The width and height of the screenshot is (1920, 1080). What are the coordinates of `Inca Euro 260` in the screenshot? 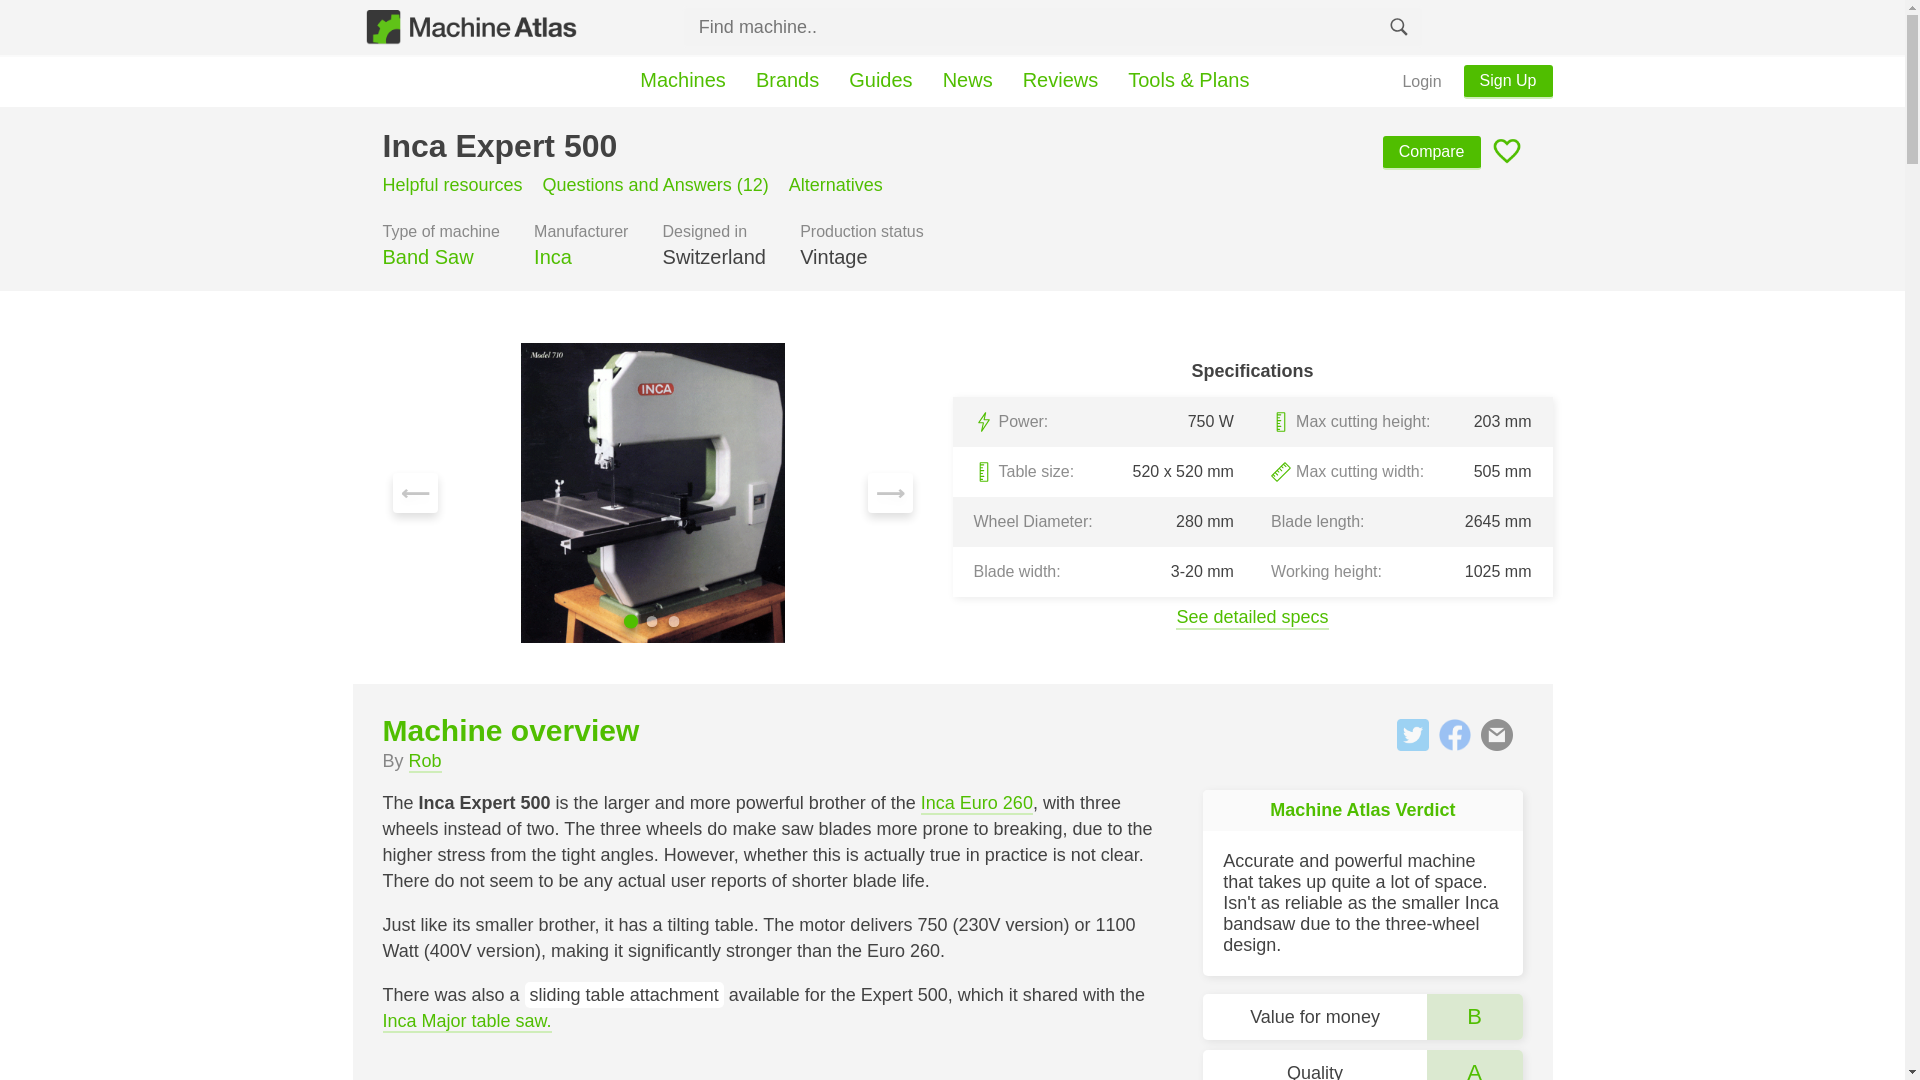 It's located at (976, 804).